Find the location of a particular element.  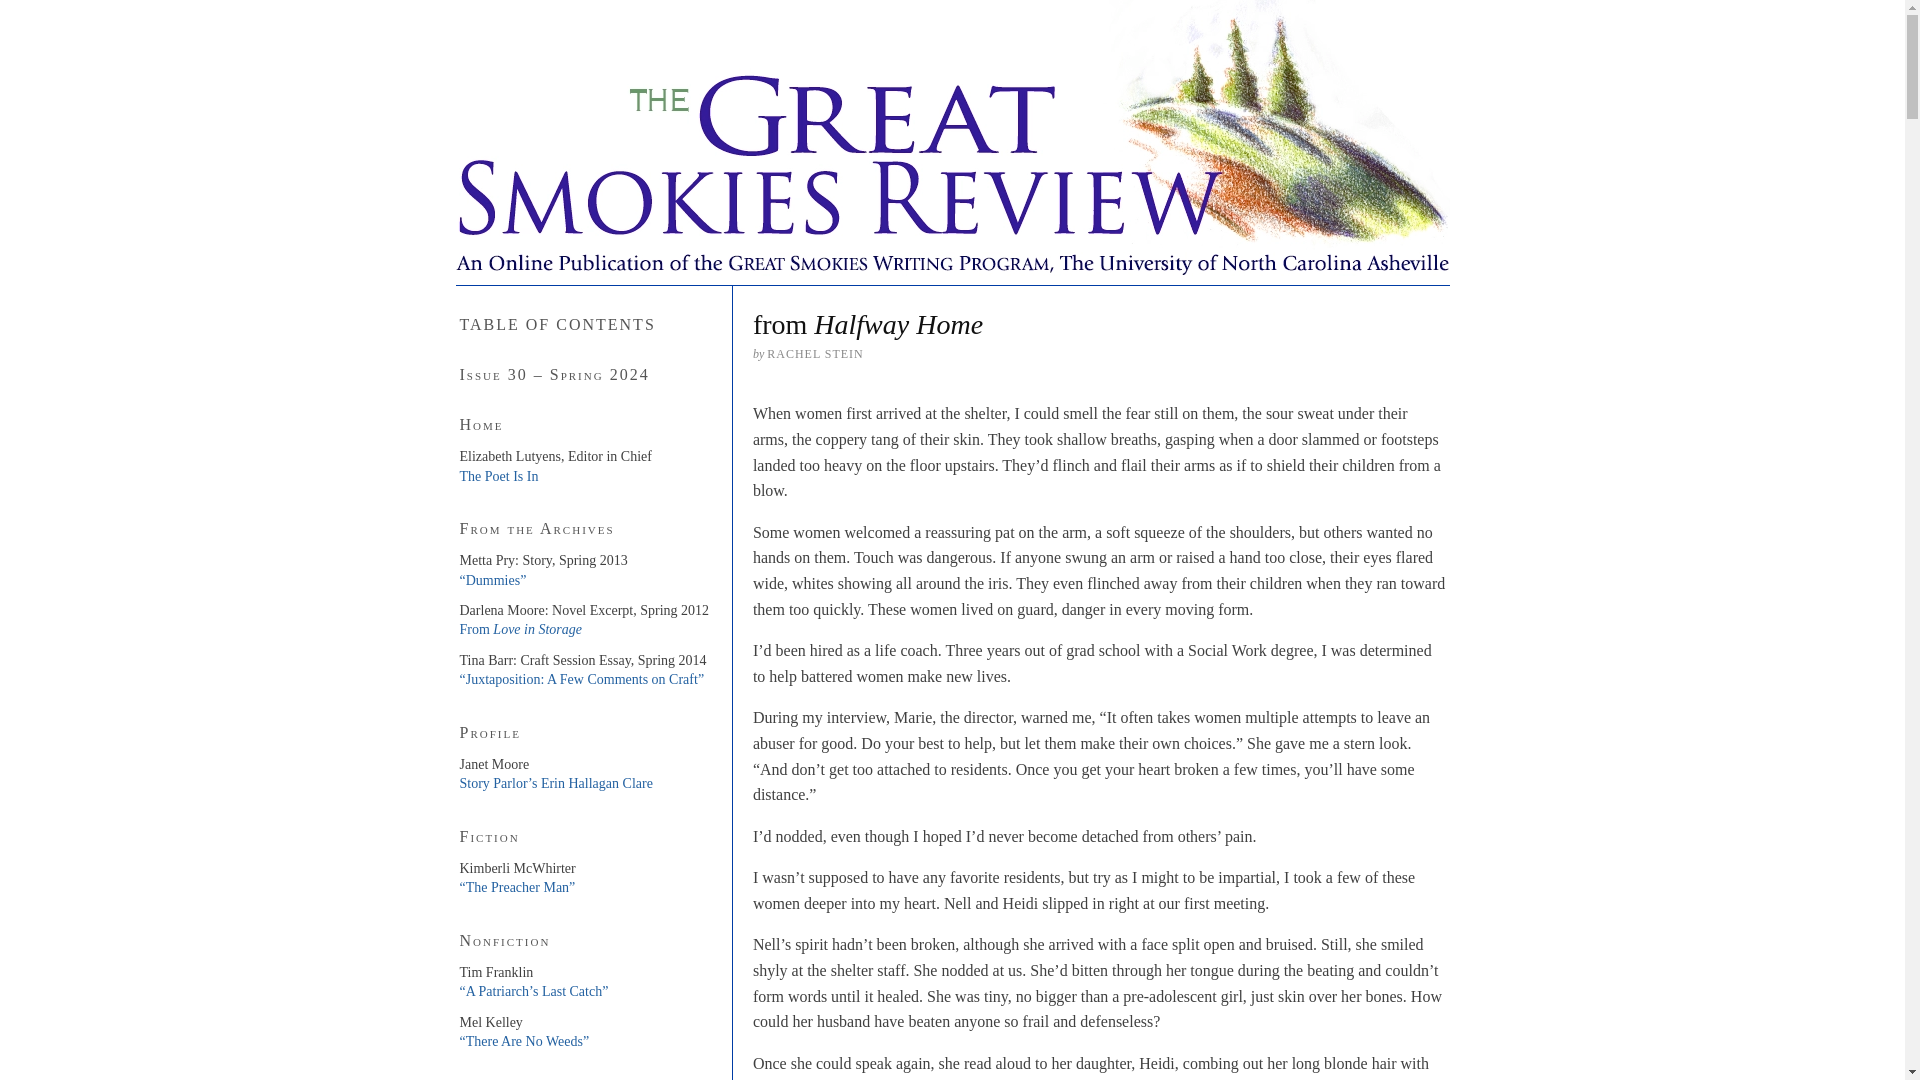

Click to read from Love in Storage is located at coordinates (522, 630).